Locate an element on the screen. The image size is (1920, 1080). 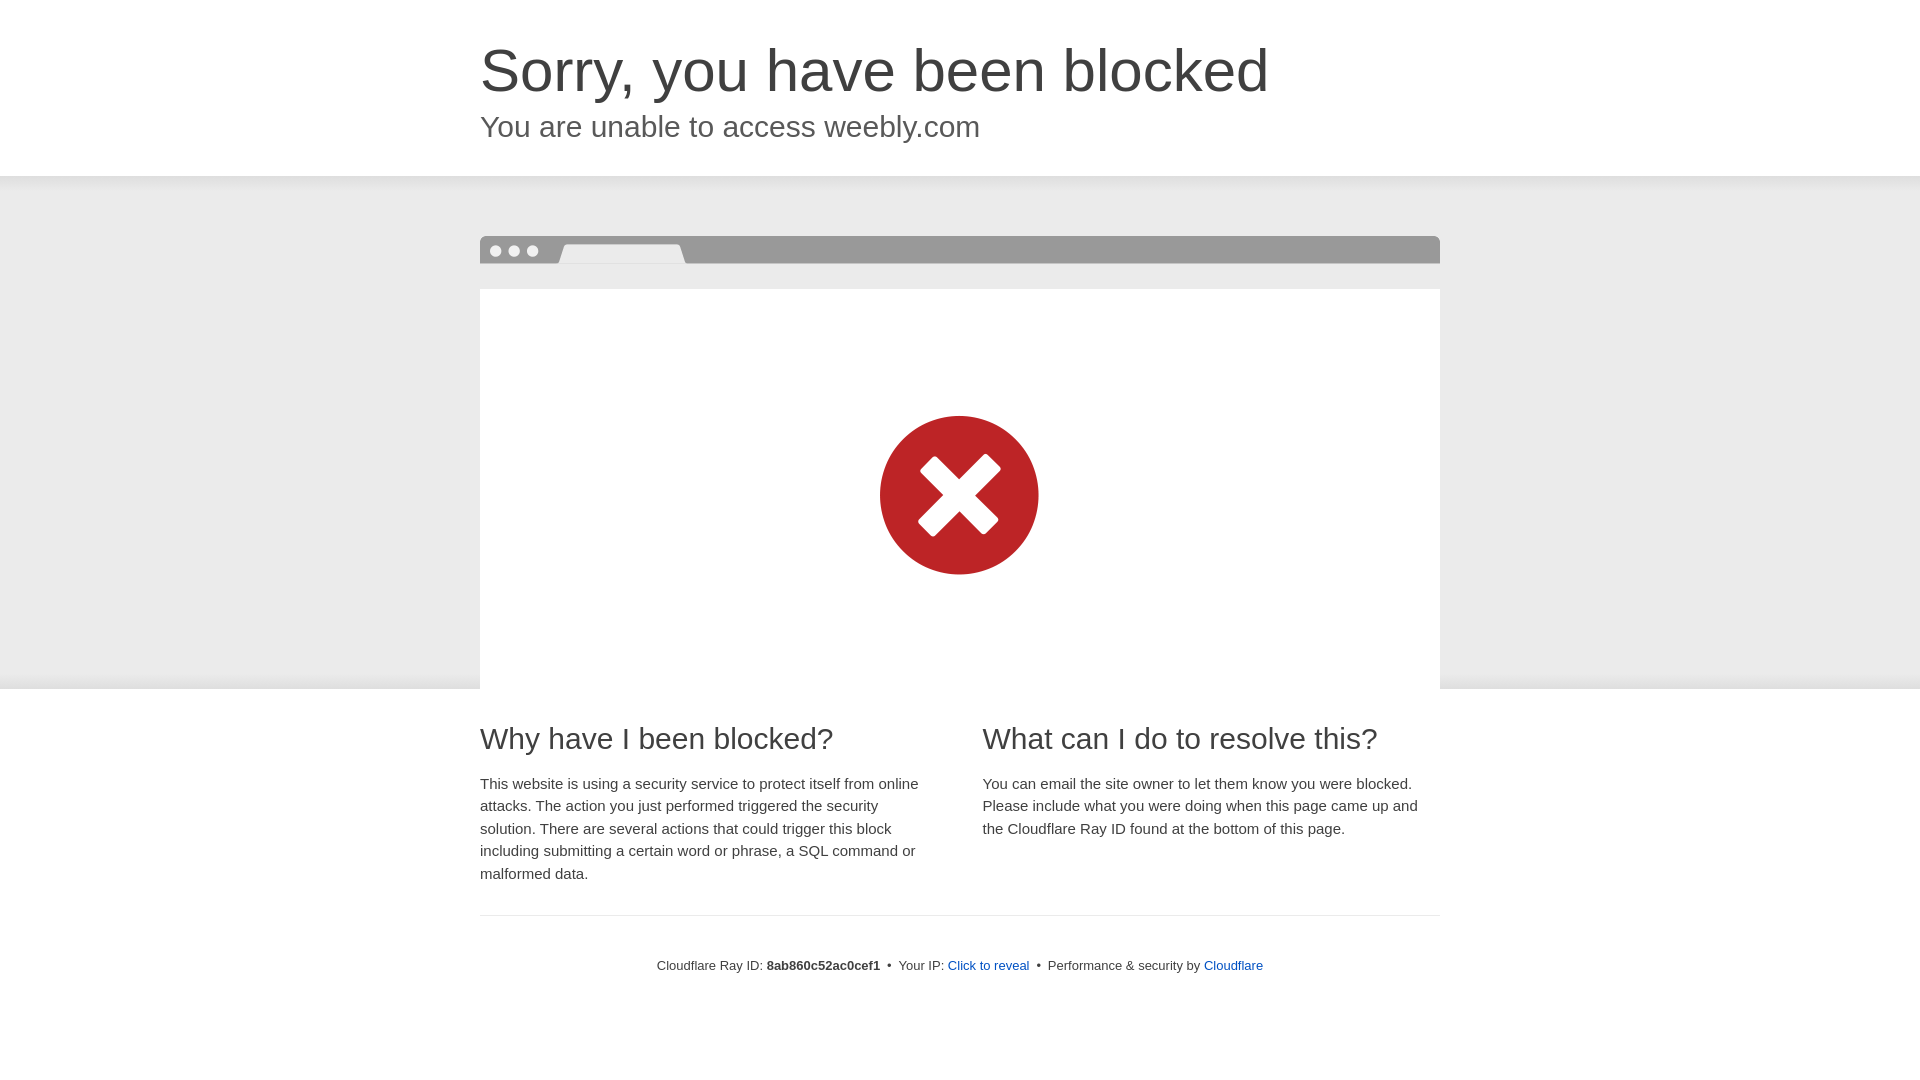
Cloudflare is located at coordinates (1233, 965).